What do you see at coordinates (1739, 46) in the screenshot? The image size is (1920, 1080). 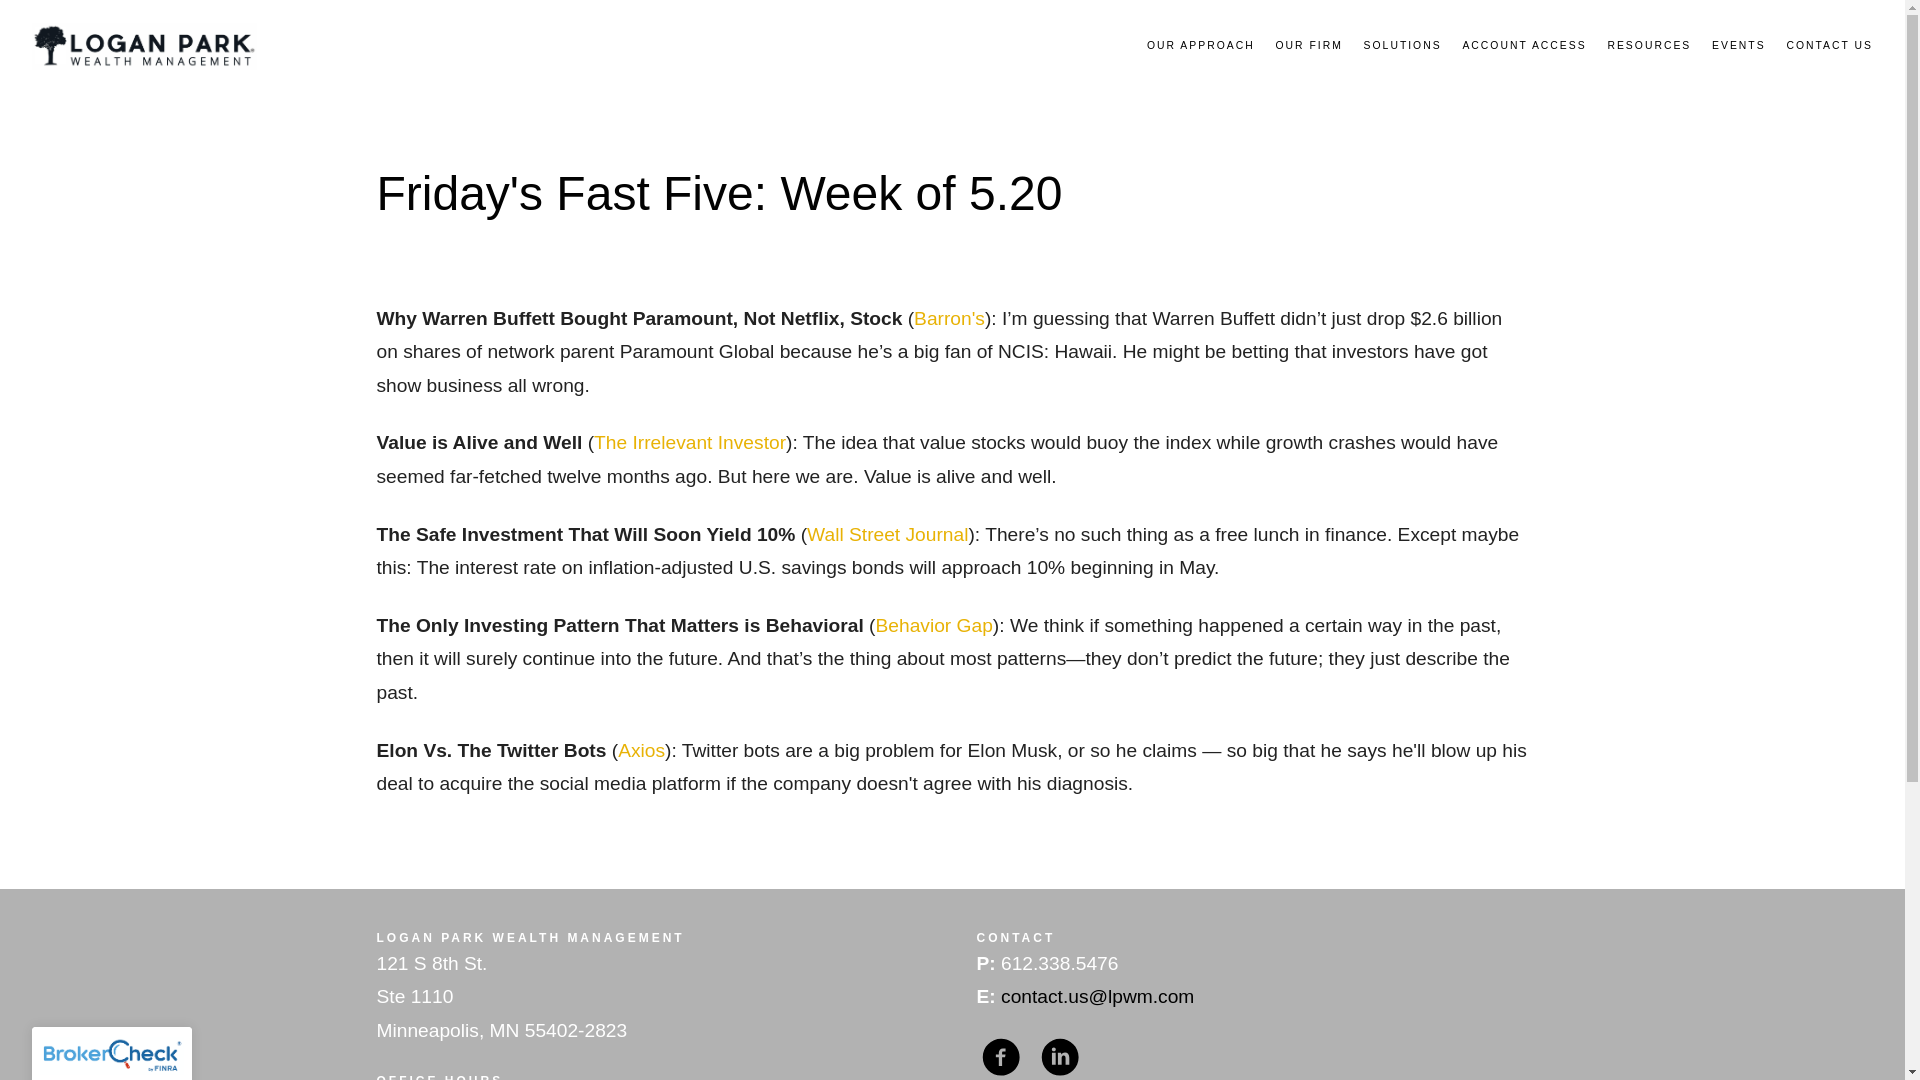 I see `EVENTS` at bounding box center [1739, 46].